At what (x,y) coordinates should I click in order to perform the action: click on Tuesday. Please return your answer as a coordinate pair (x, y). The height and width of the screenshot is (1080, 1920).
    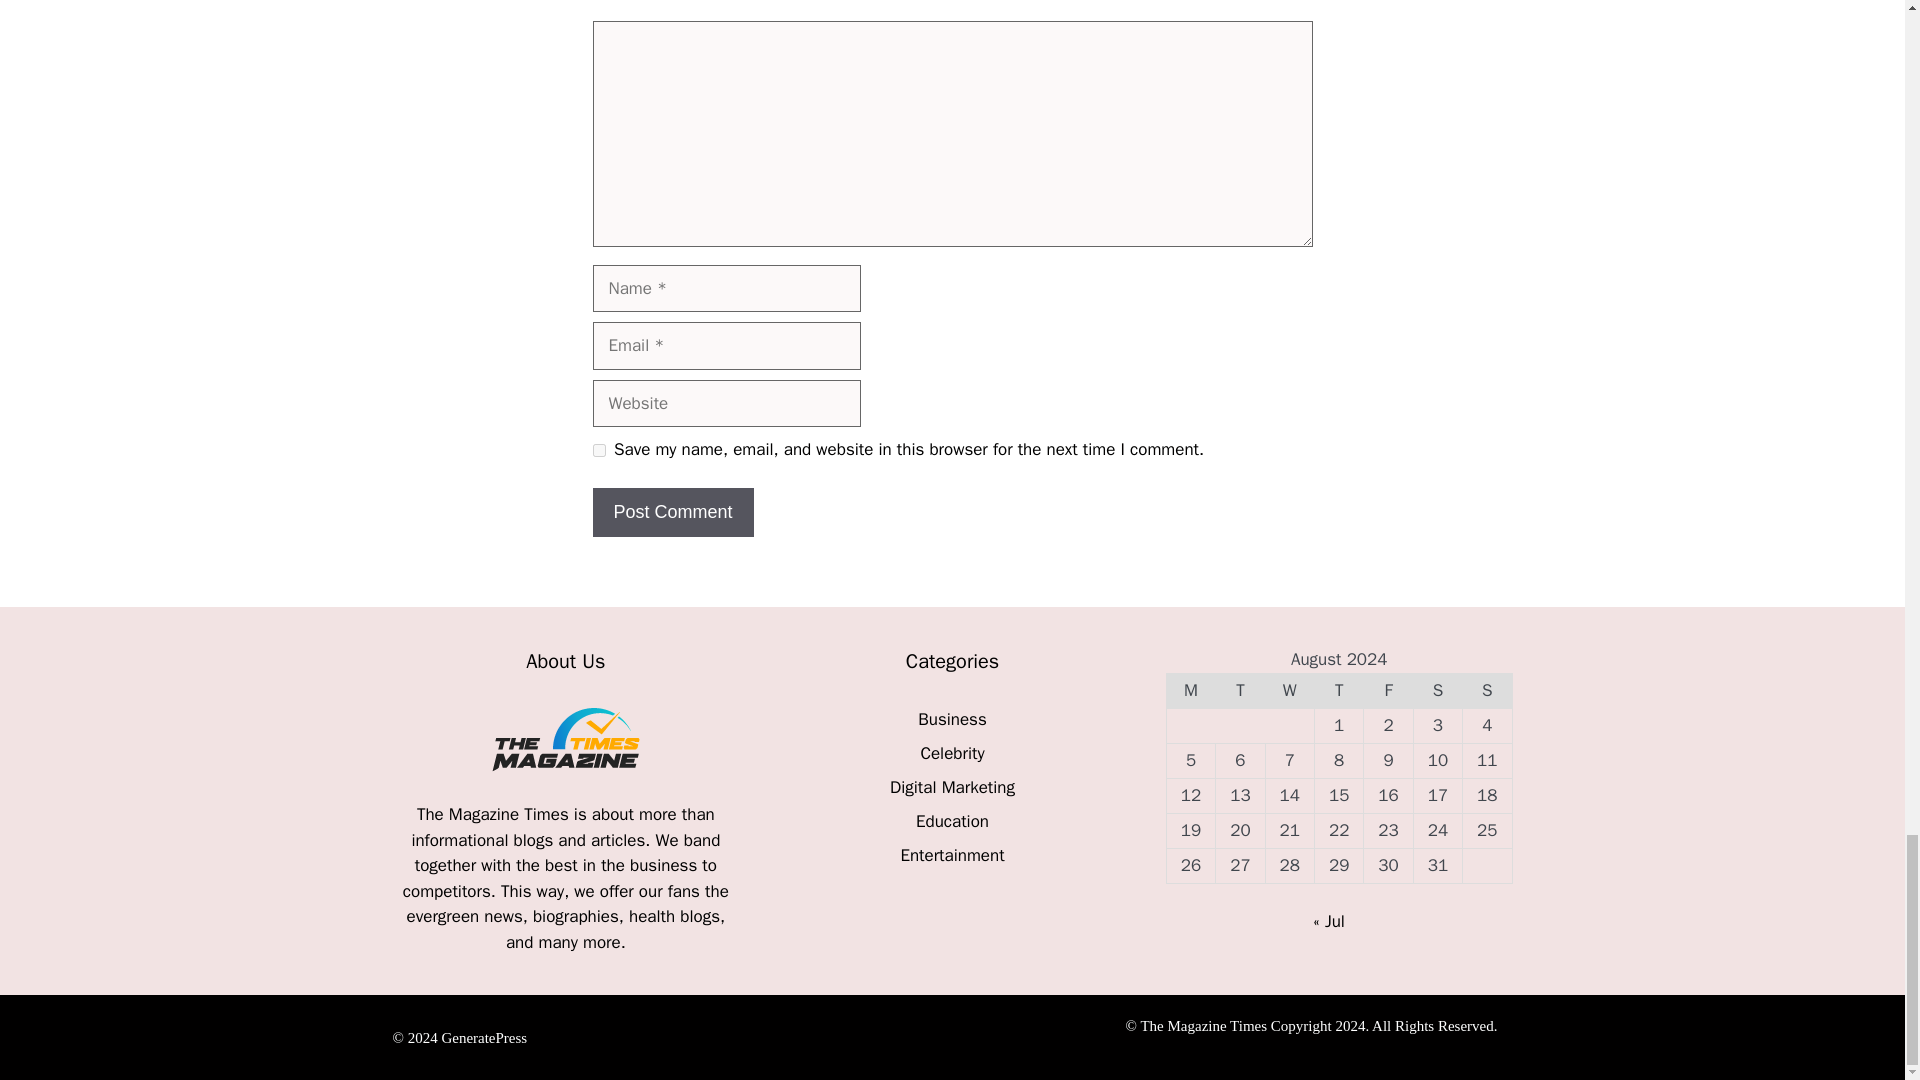
    Looking at the image, I should click on (1240, 690).